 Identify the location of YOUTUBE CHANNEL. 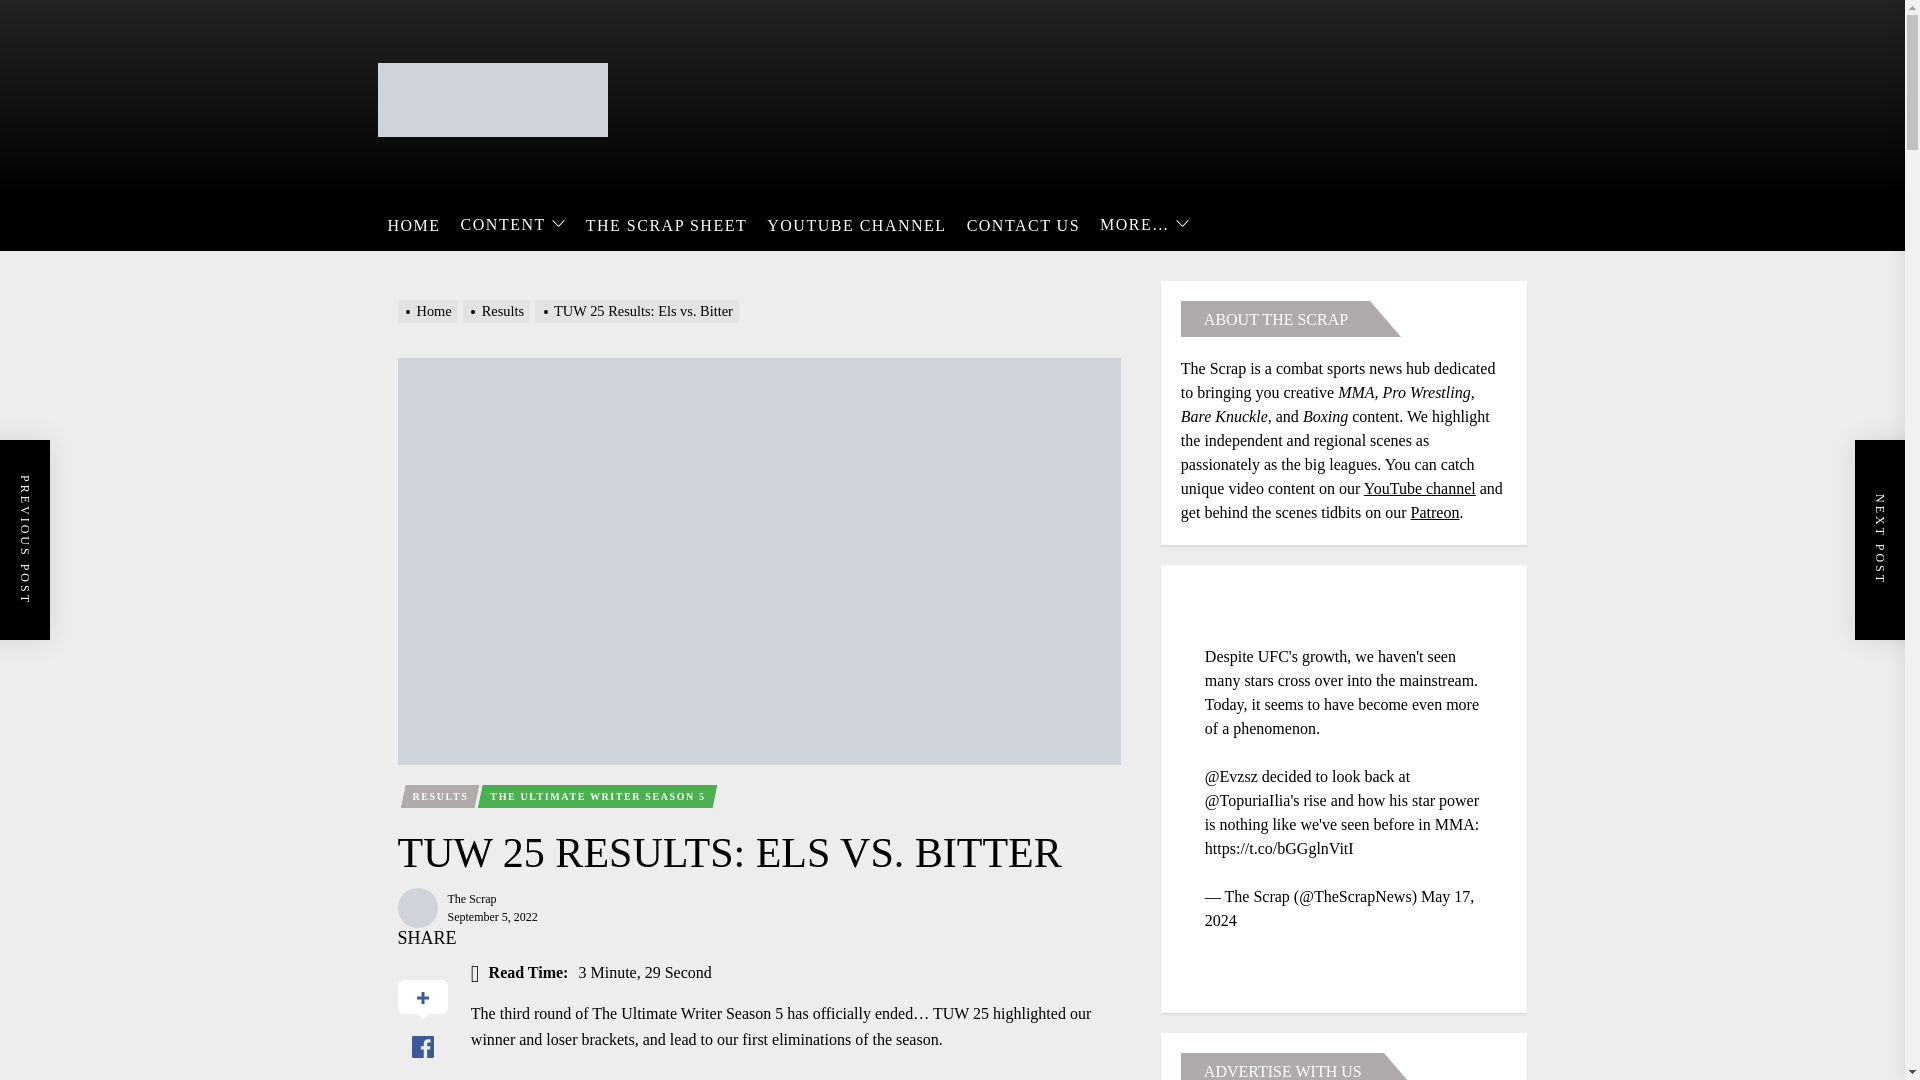
(856, 226).